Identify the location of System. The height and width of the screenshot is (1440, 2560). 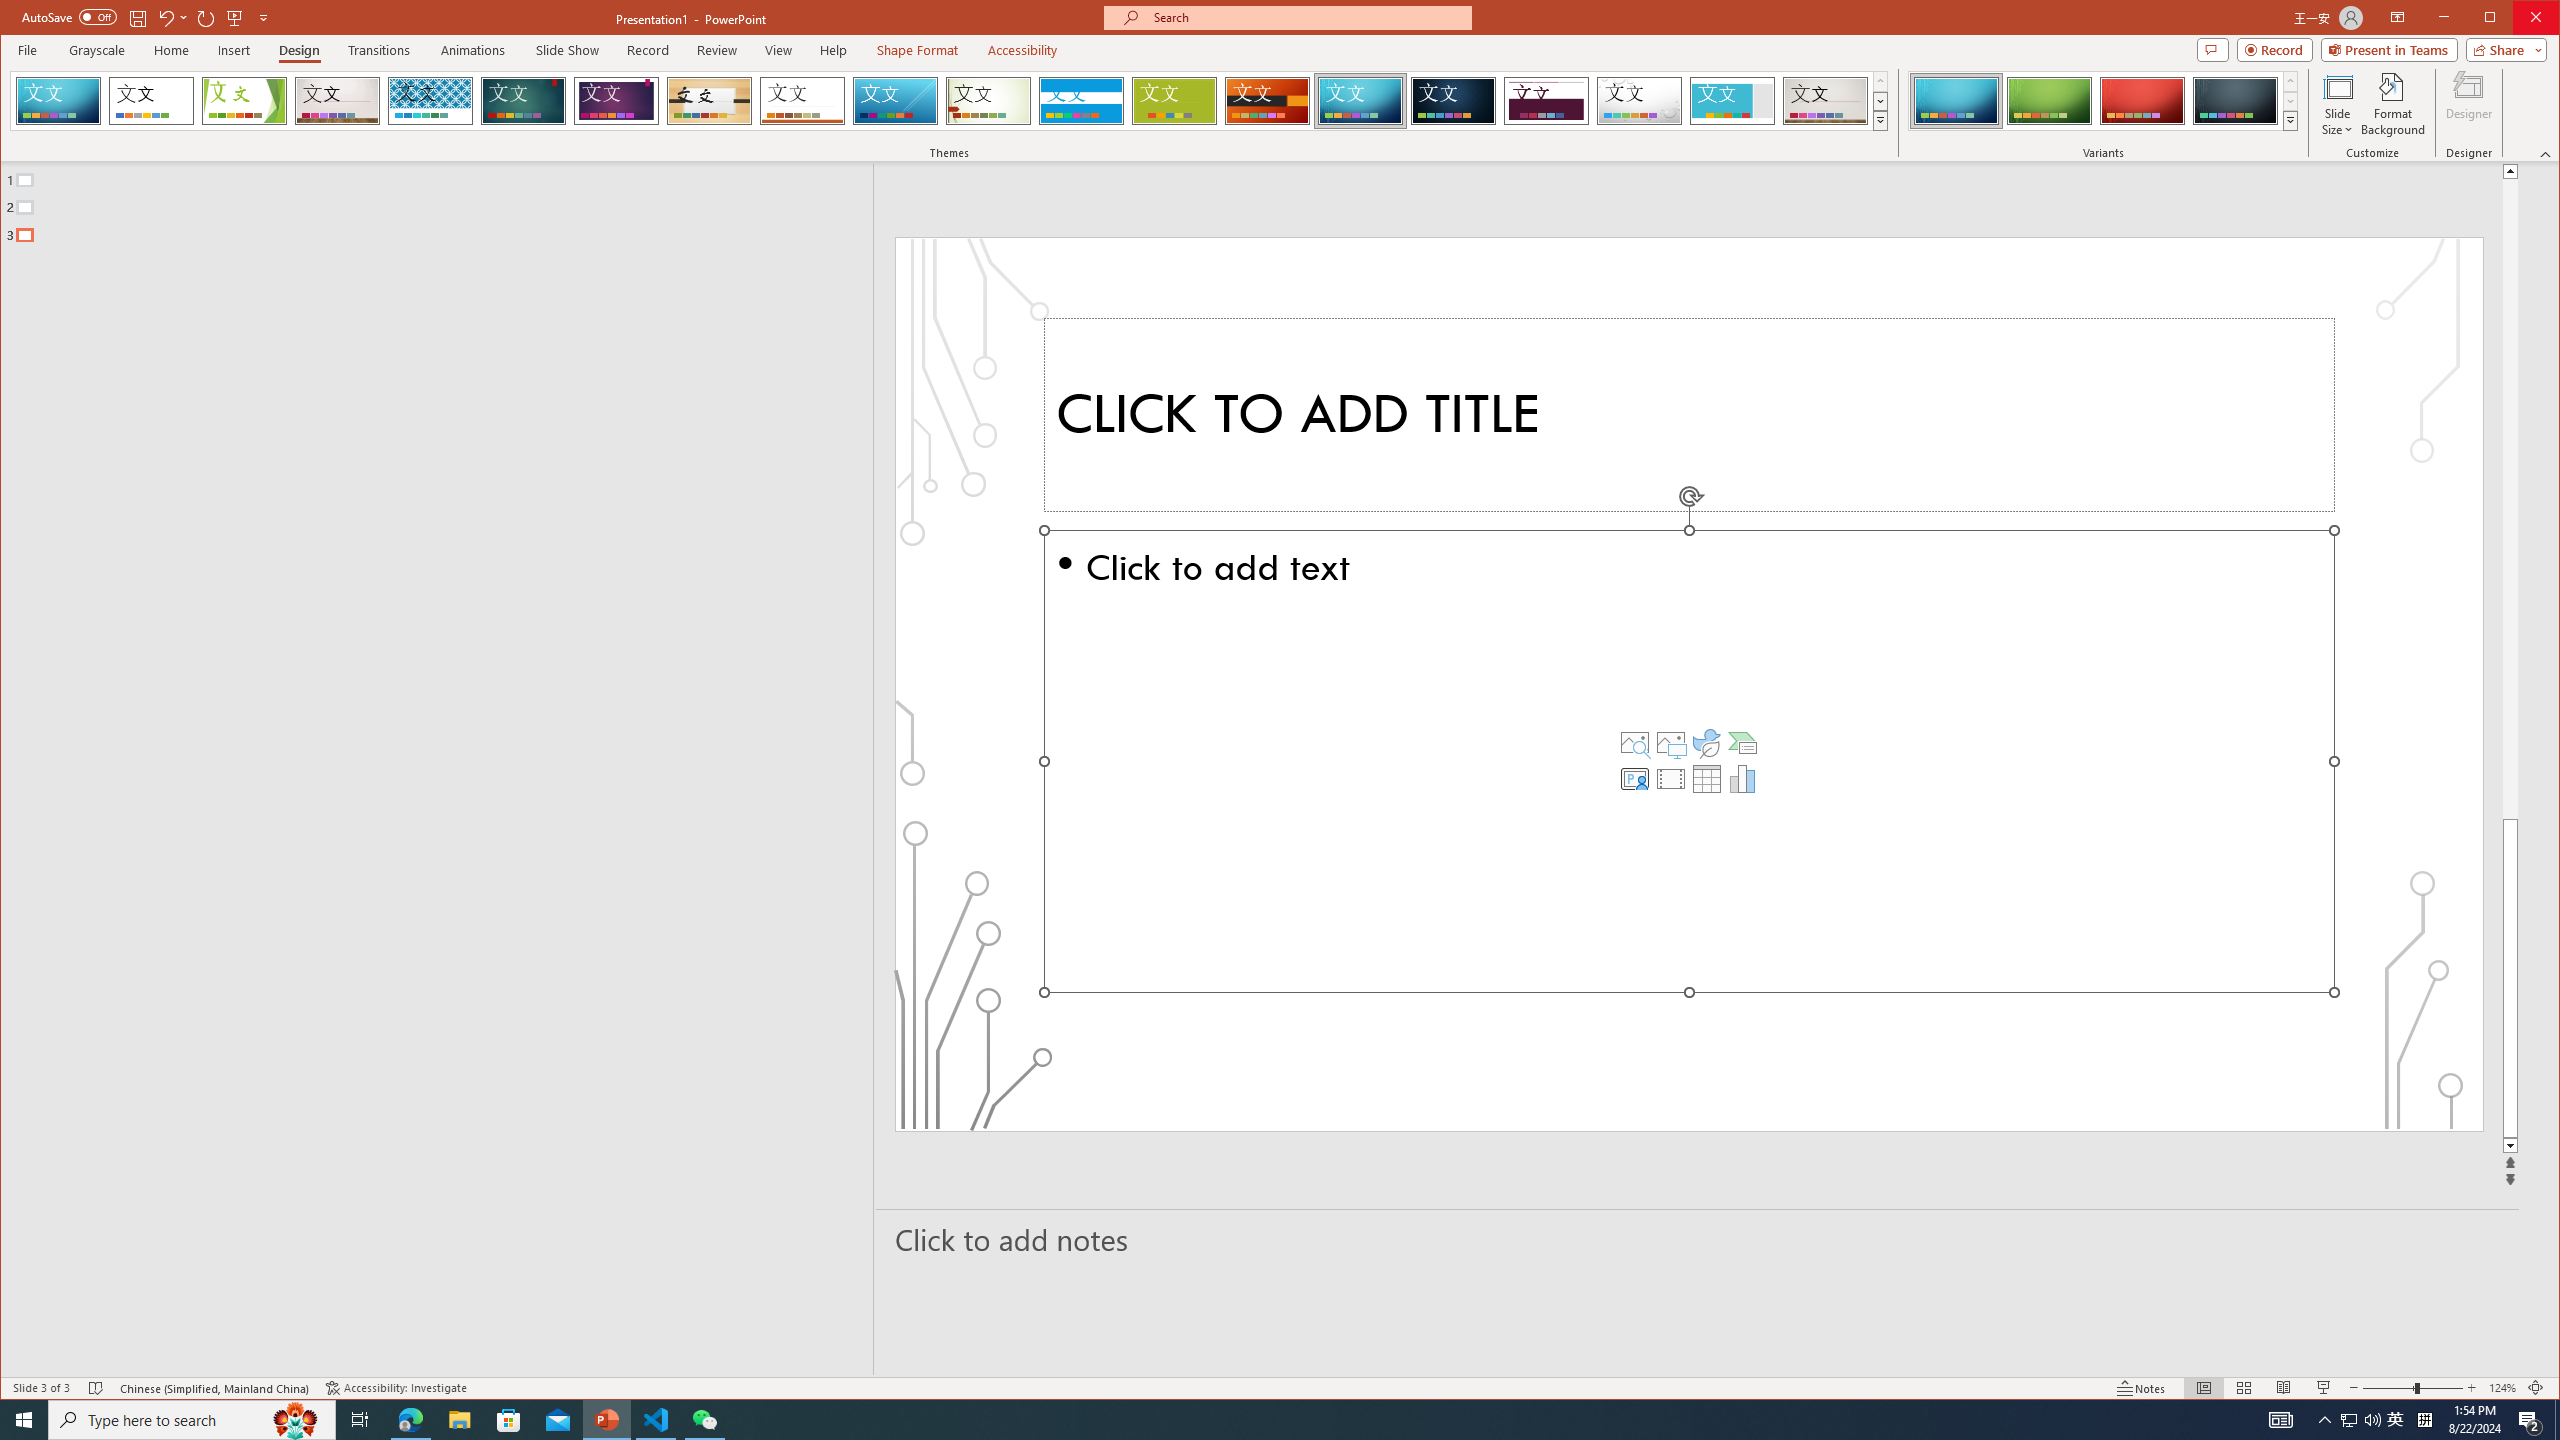
(18, 19).